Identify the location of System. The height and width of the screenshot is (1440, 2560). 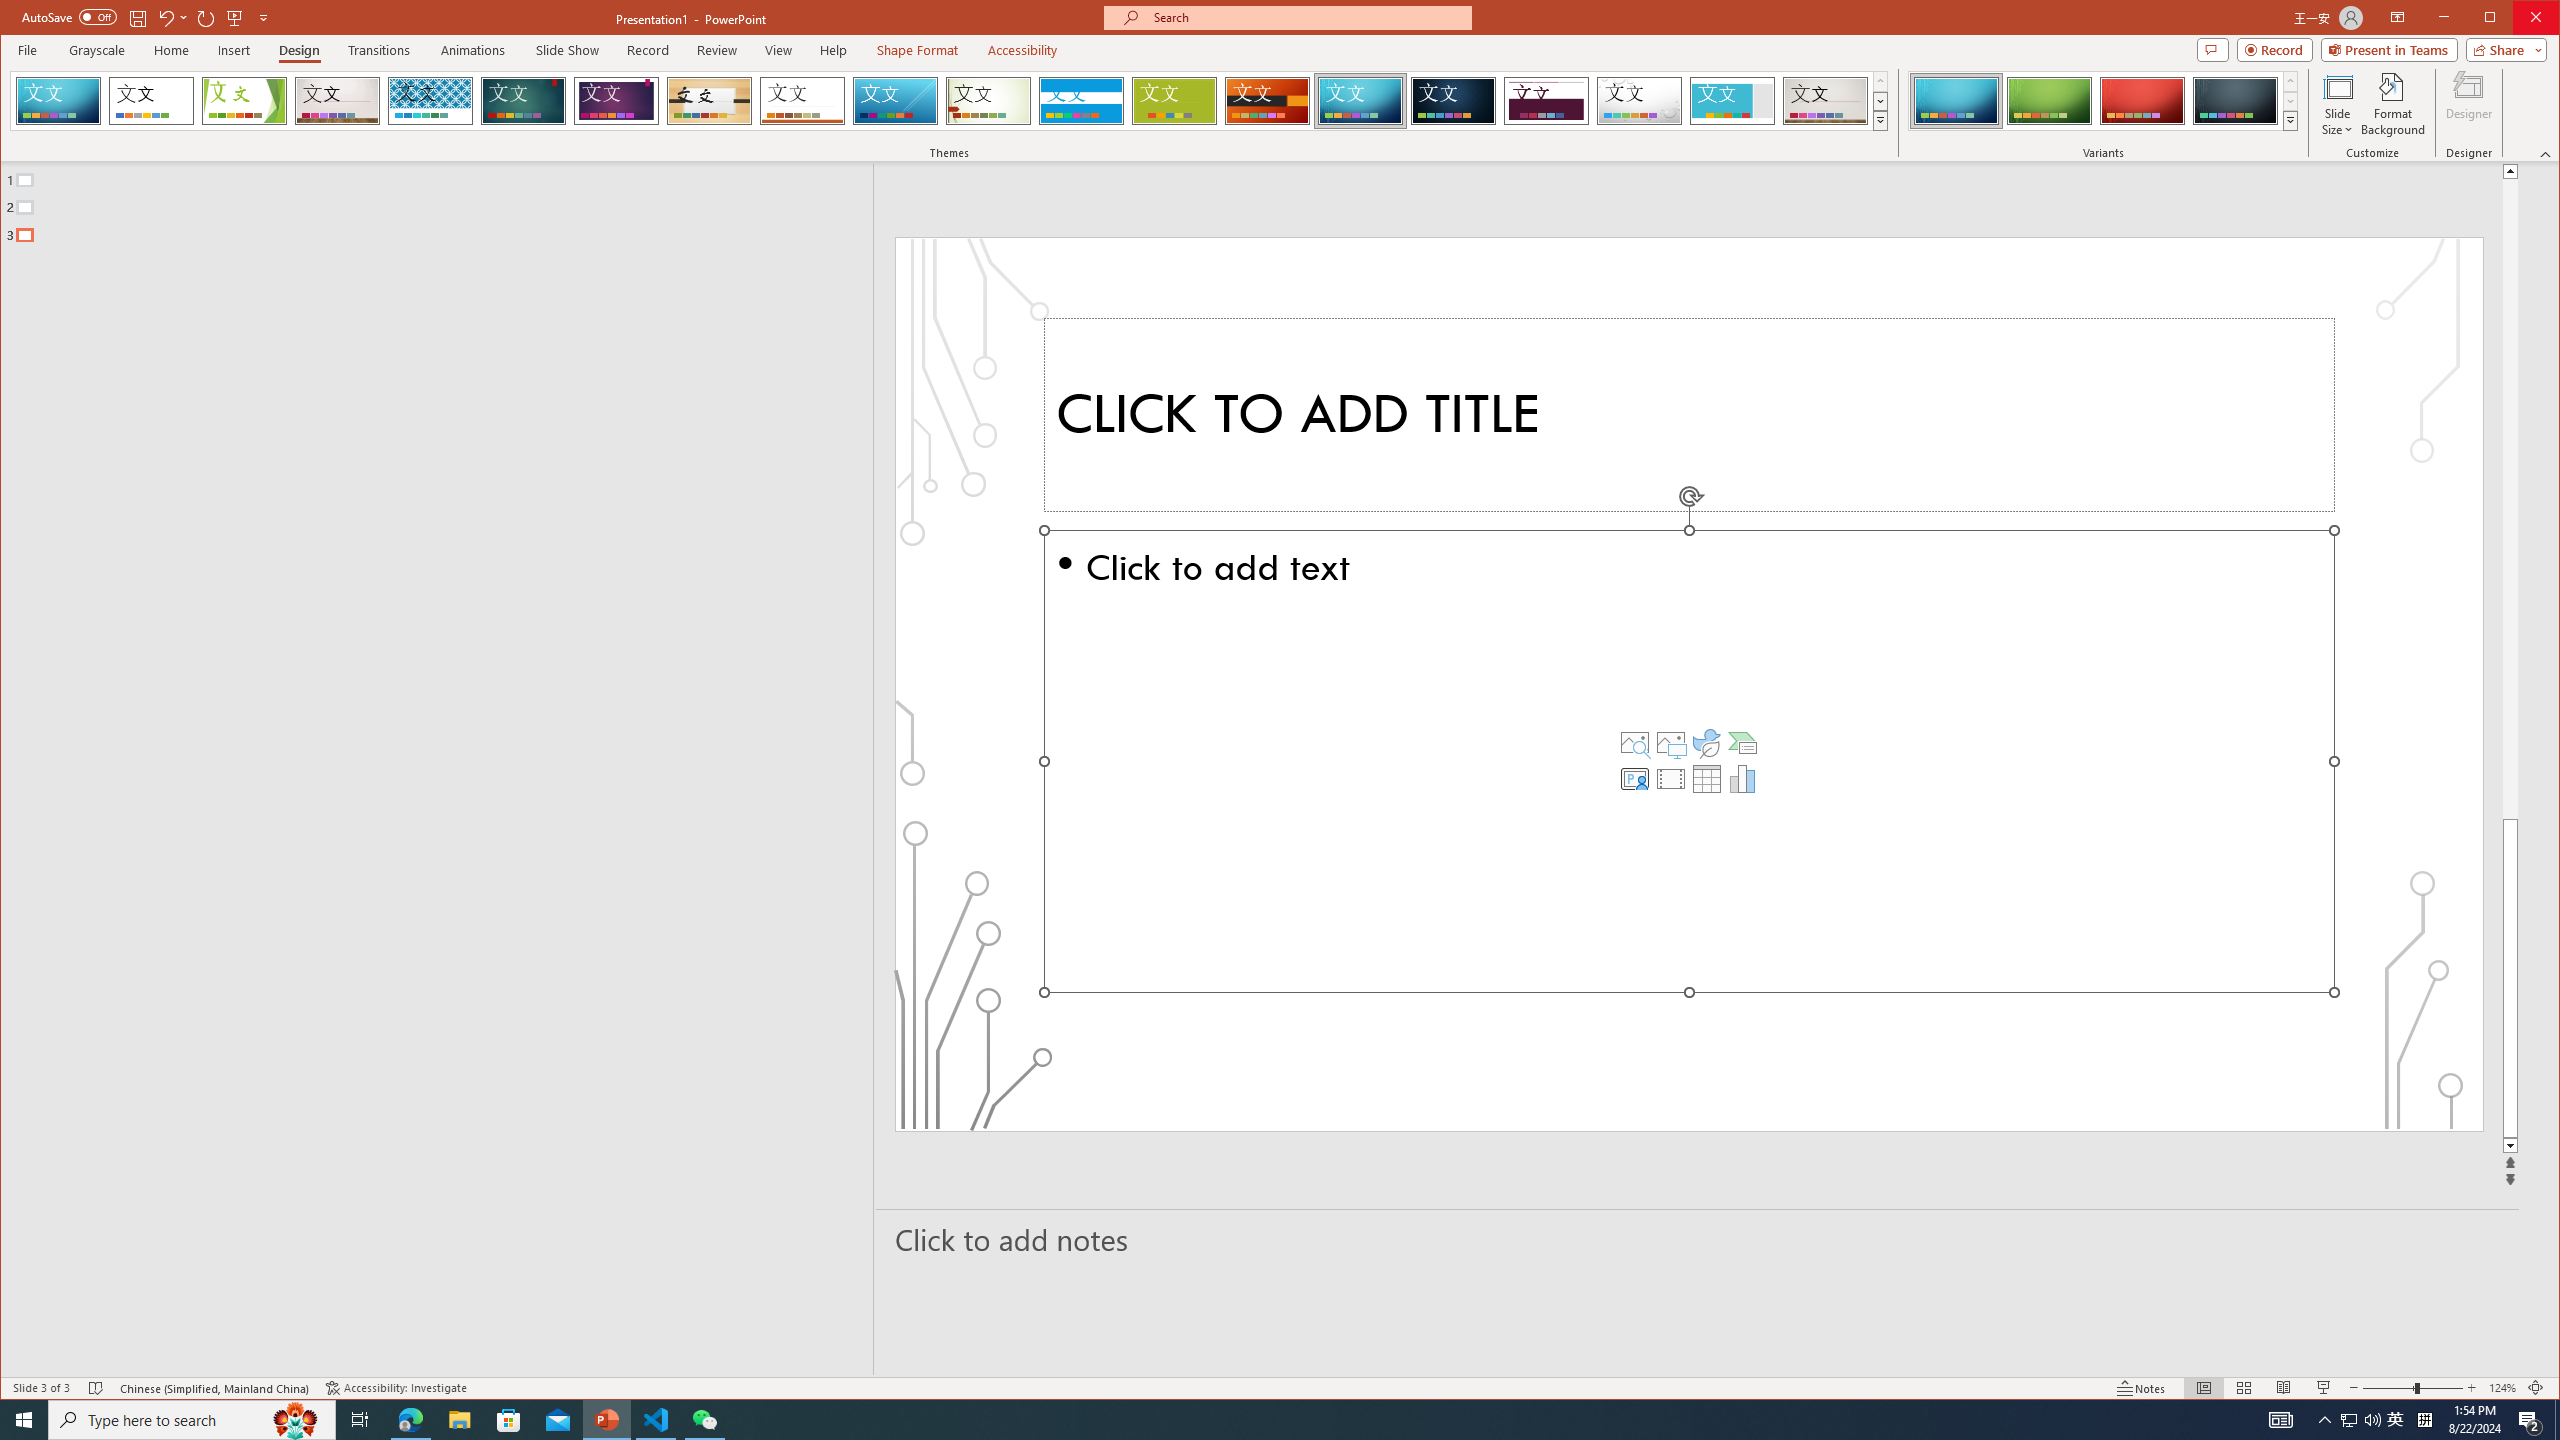
(18, 19).